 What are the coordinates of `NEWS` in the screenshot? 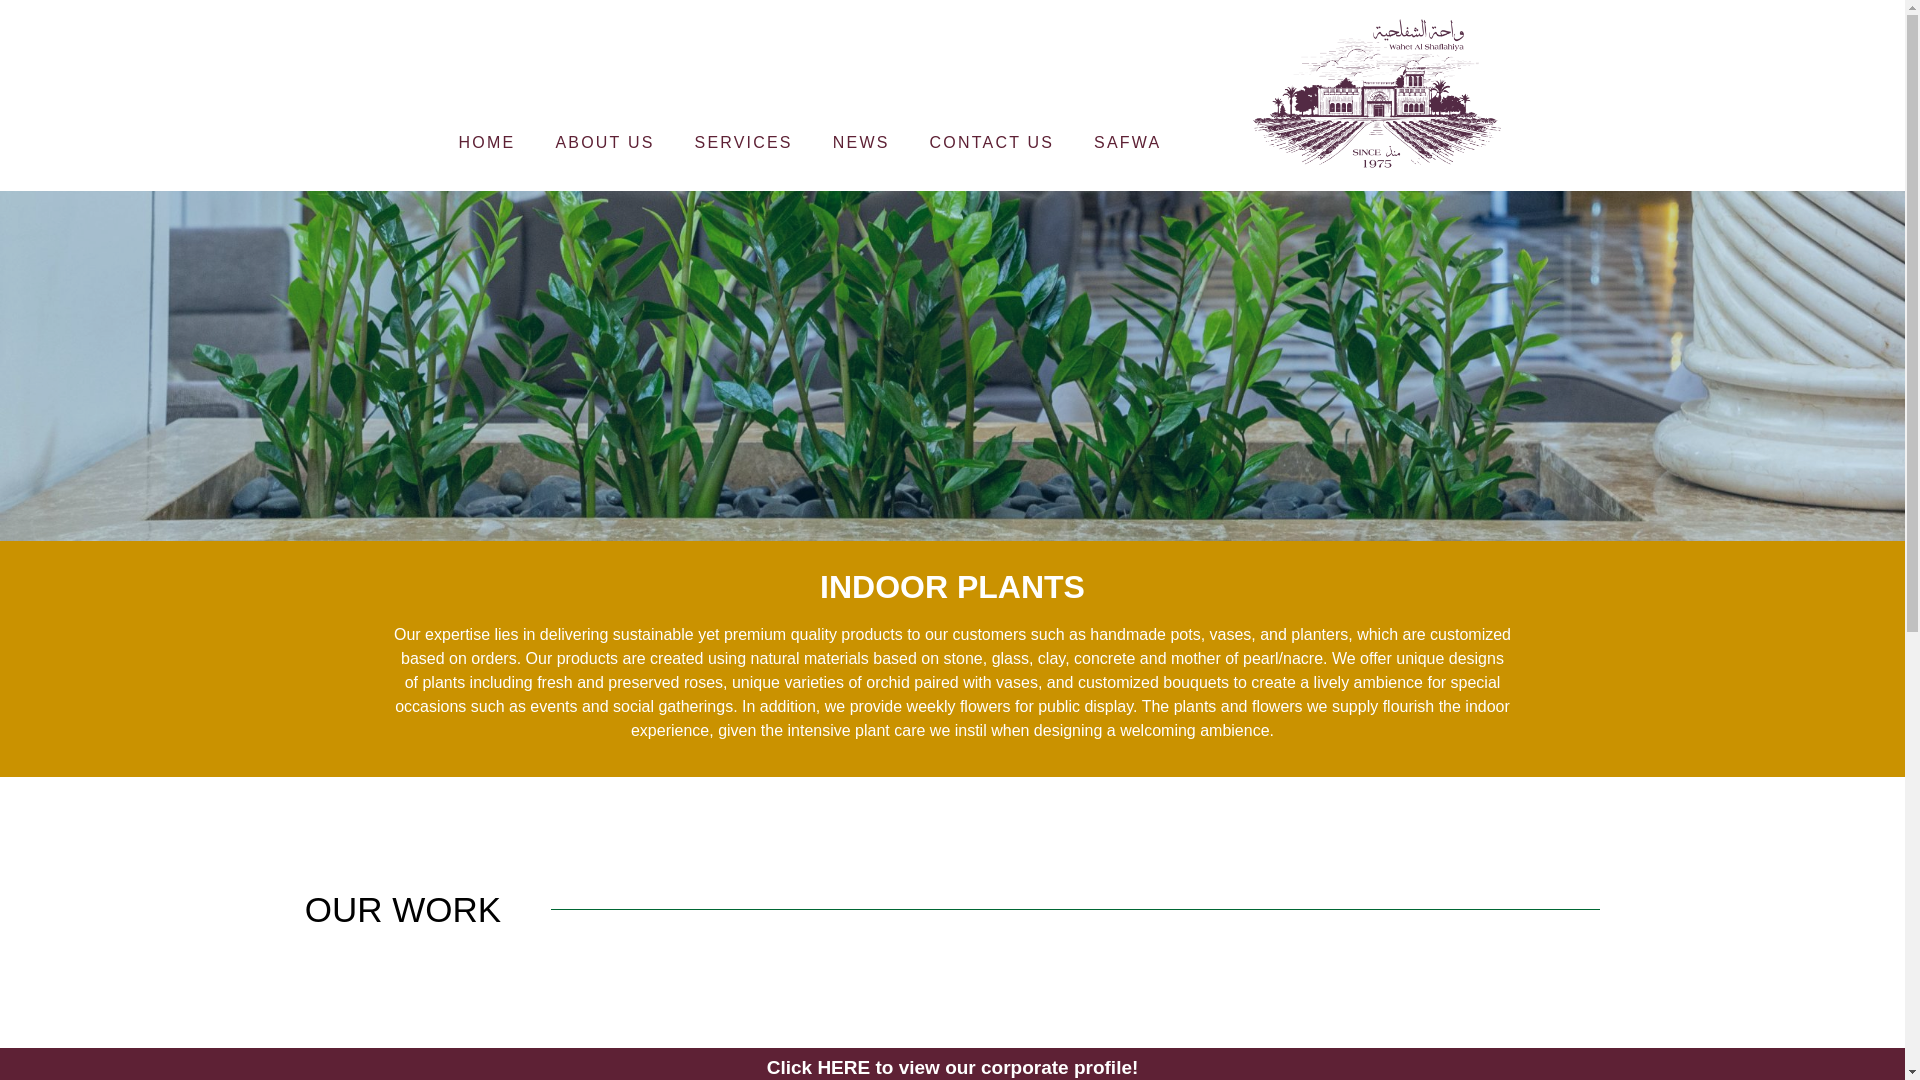 It's located at (861, 142).